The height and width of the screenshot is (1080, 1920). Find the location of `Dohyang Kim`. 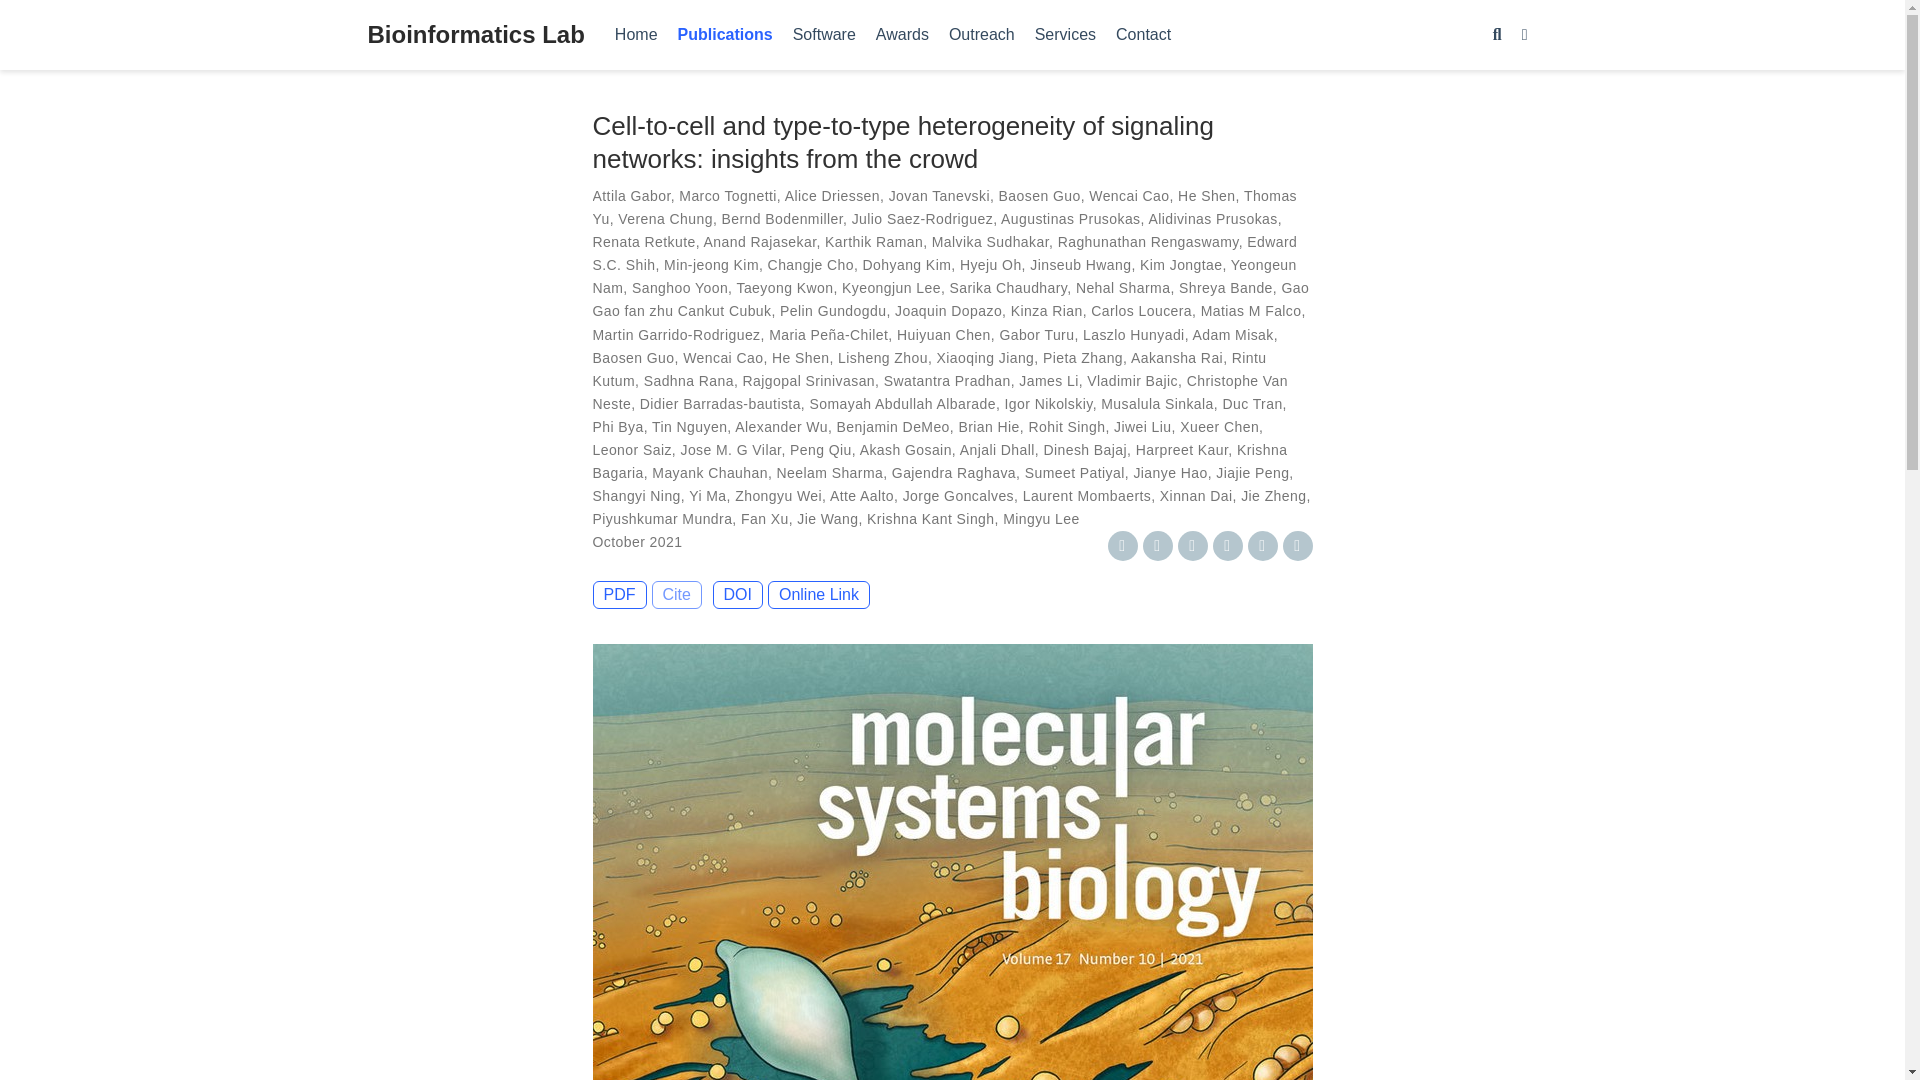

Dohyang Kim is located at coordinates (907, 265).